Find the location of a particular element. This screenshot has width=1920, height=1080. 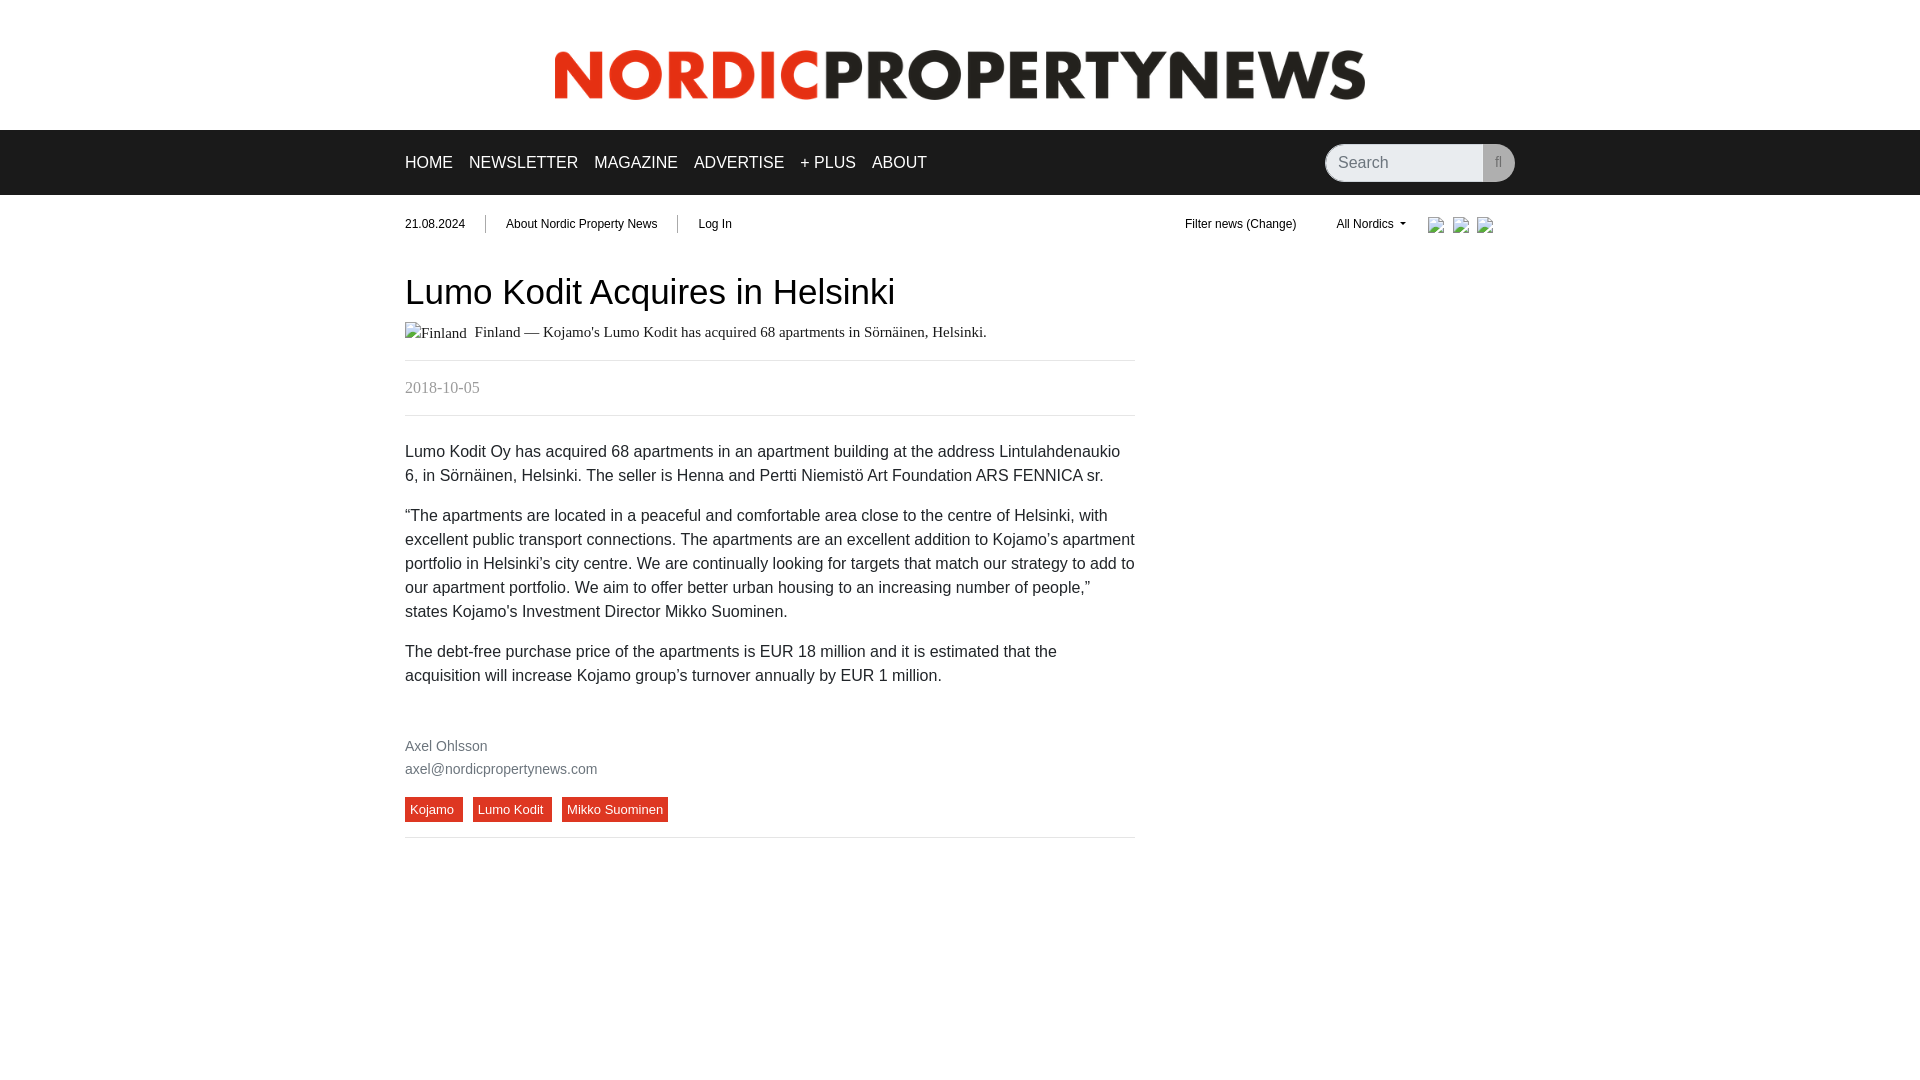

MAGAZINE is located at coordinates (635, 162).